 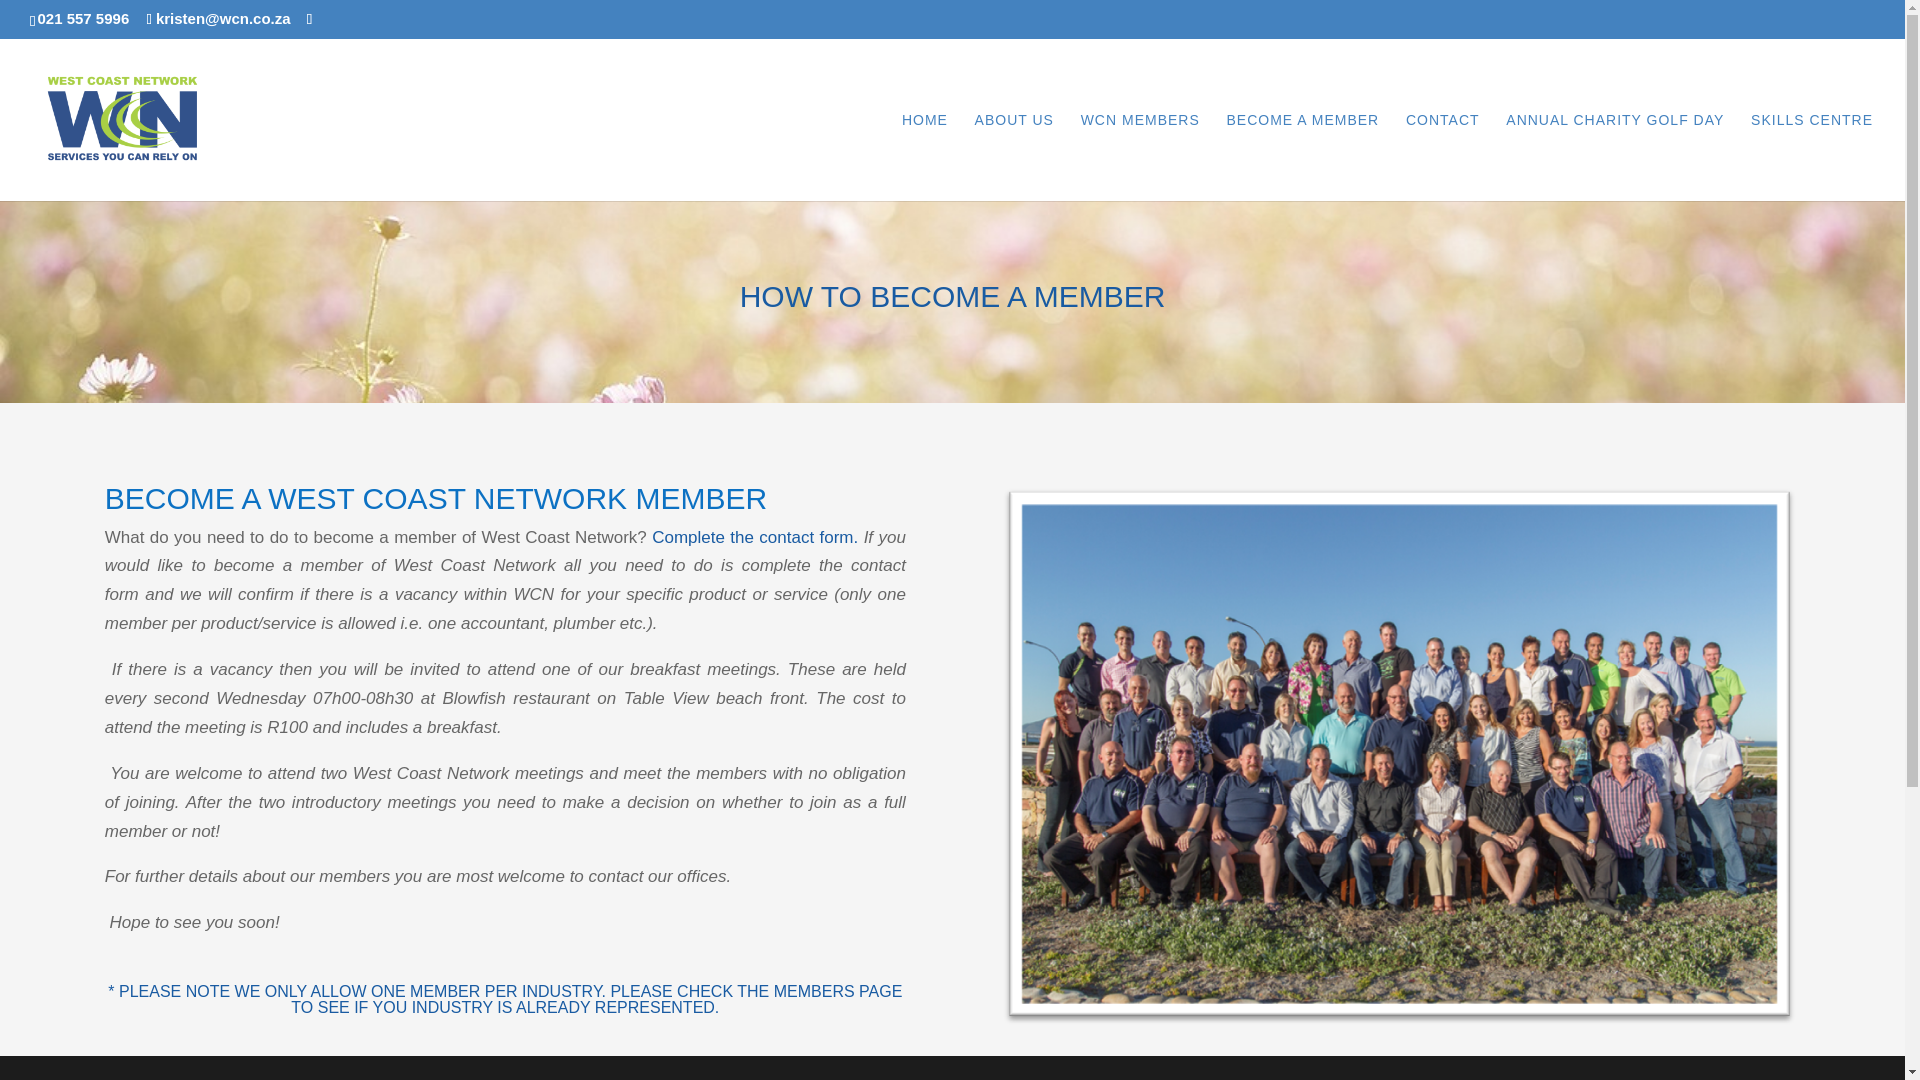 What do you see at coordinates (1812, 156) in the screenshot?
I see `SKILLS CENTRE` at bounding box center [1812, 156].